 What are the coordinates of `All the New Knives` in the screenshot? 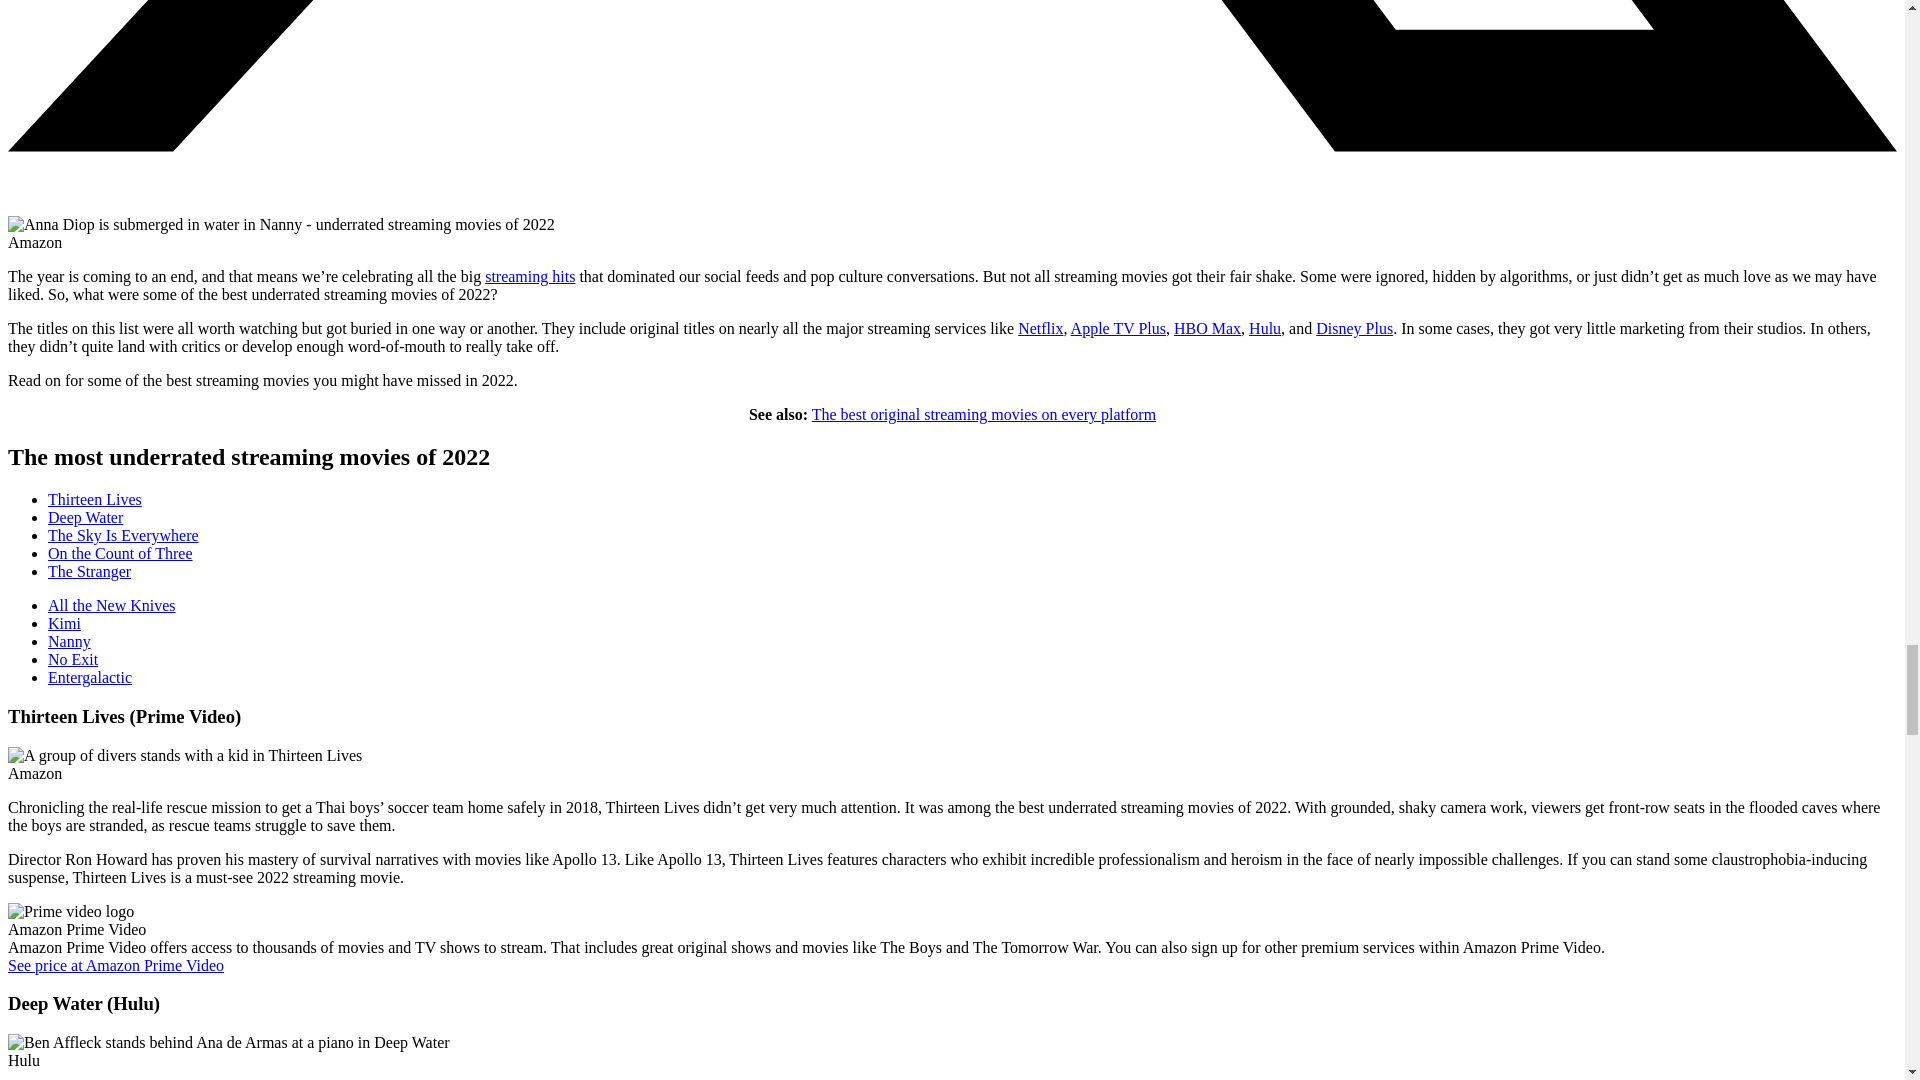 It's located at (112, 606).